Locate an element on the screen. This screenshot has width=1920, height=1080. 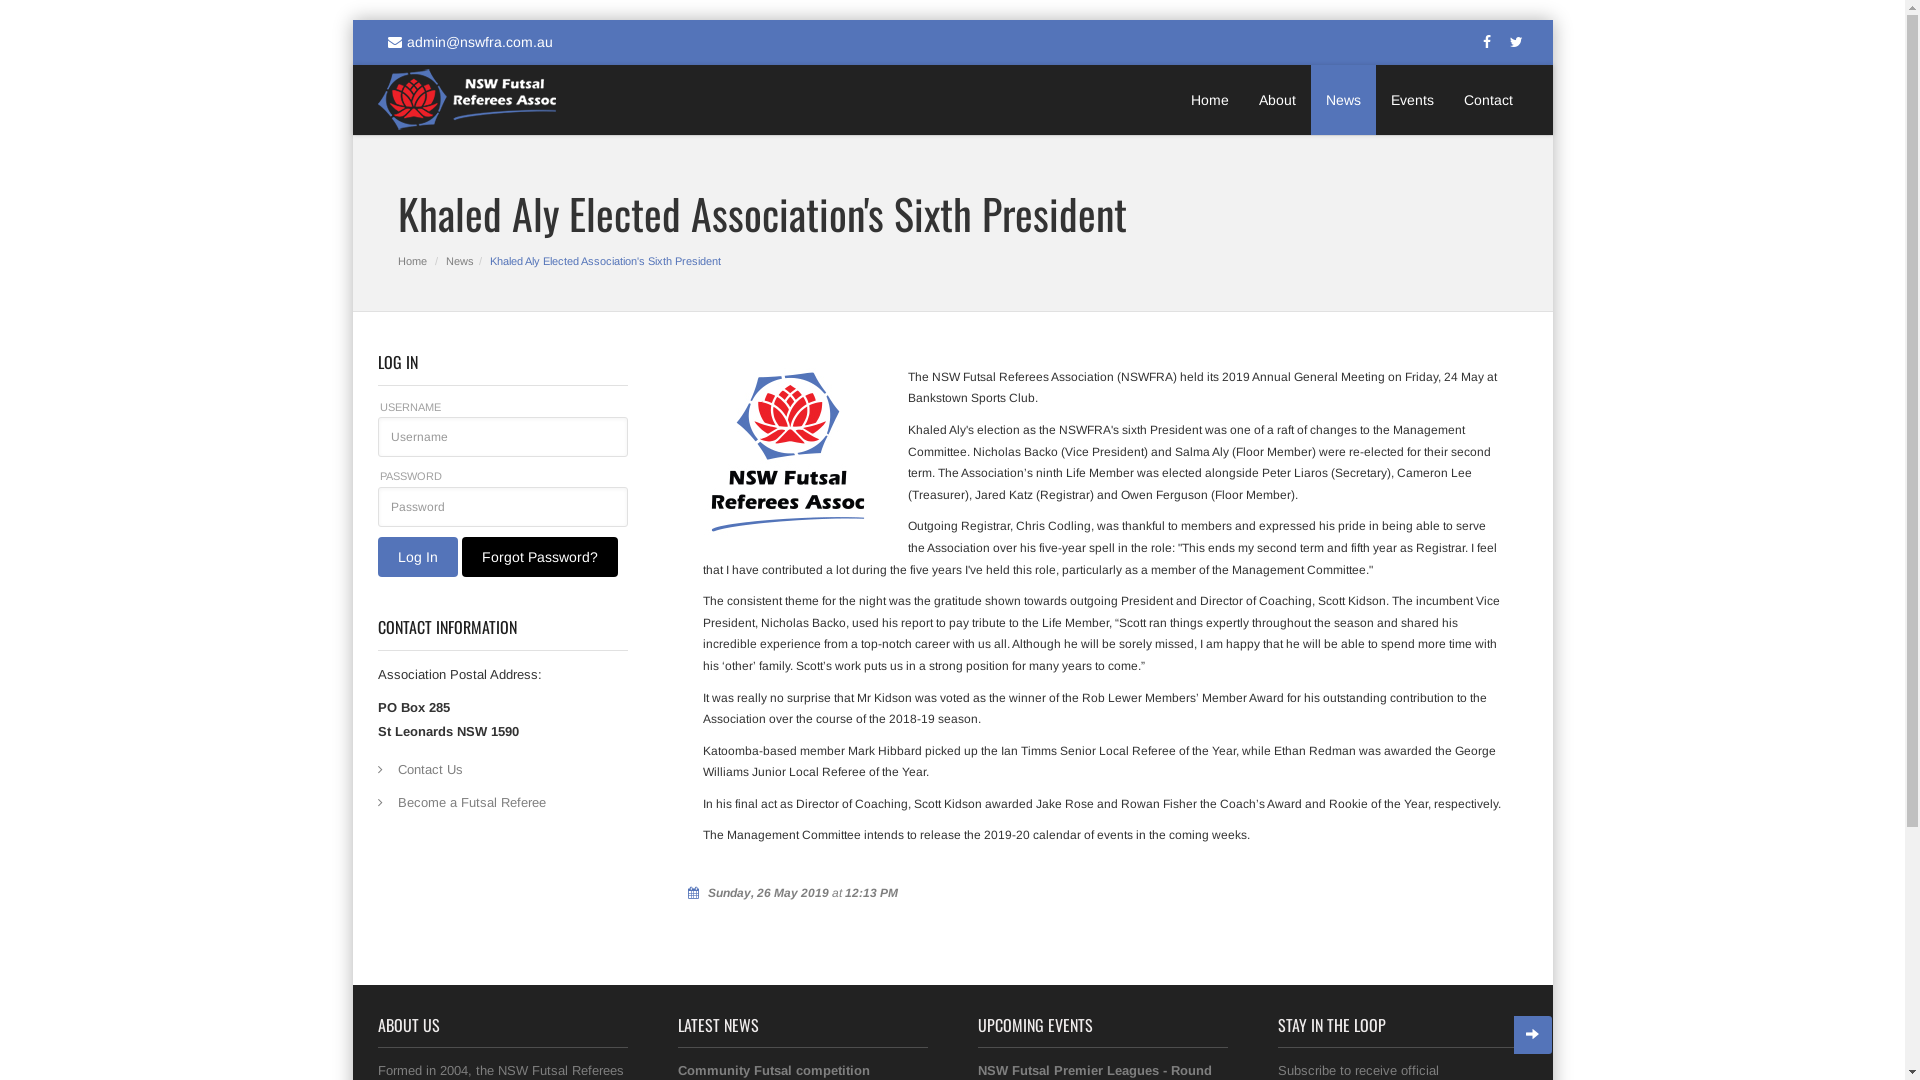
Contact is located at coordinates (1480, 100).